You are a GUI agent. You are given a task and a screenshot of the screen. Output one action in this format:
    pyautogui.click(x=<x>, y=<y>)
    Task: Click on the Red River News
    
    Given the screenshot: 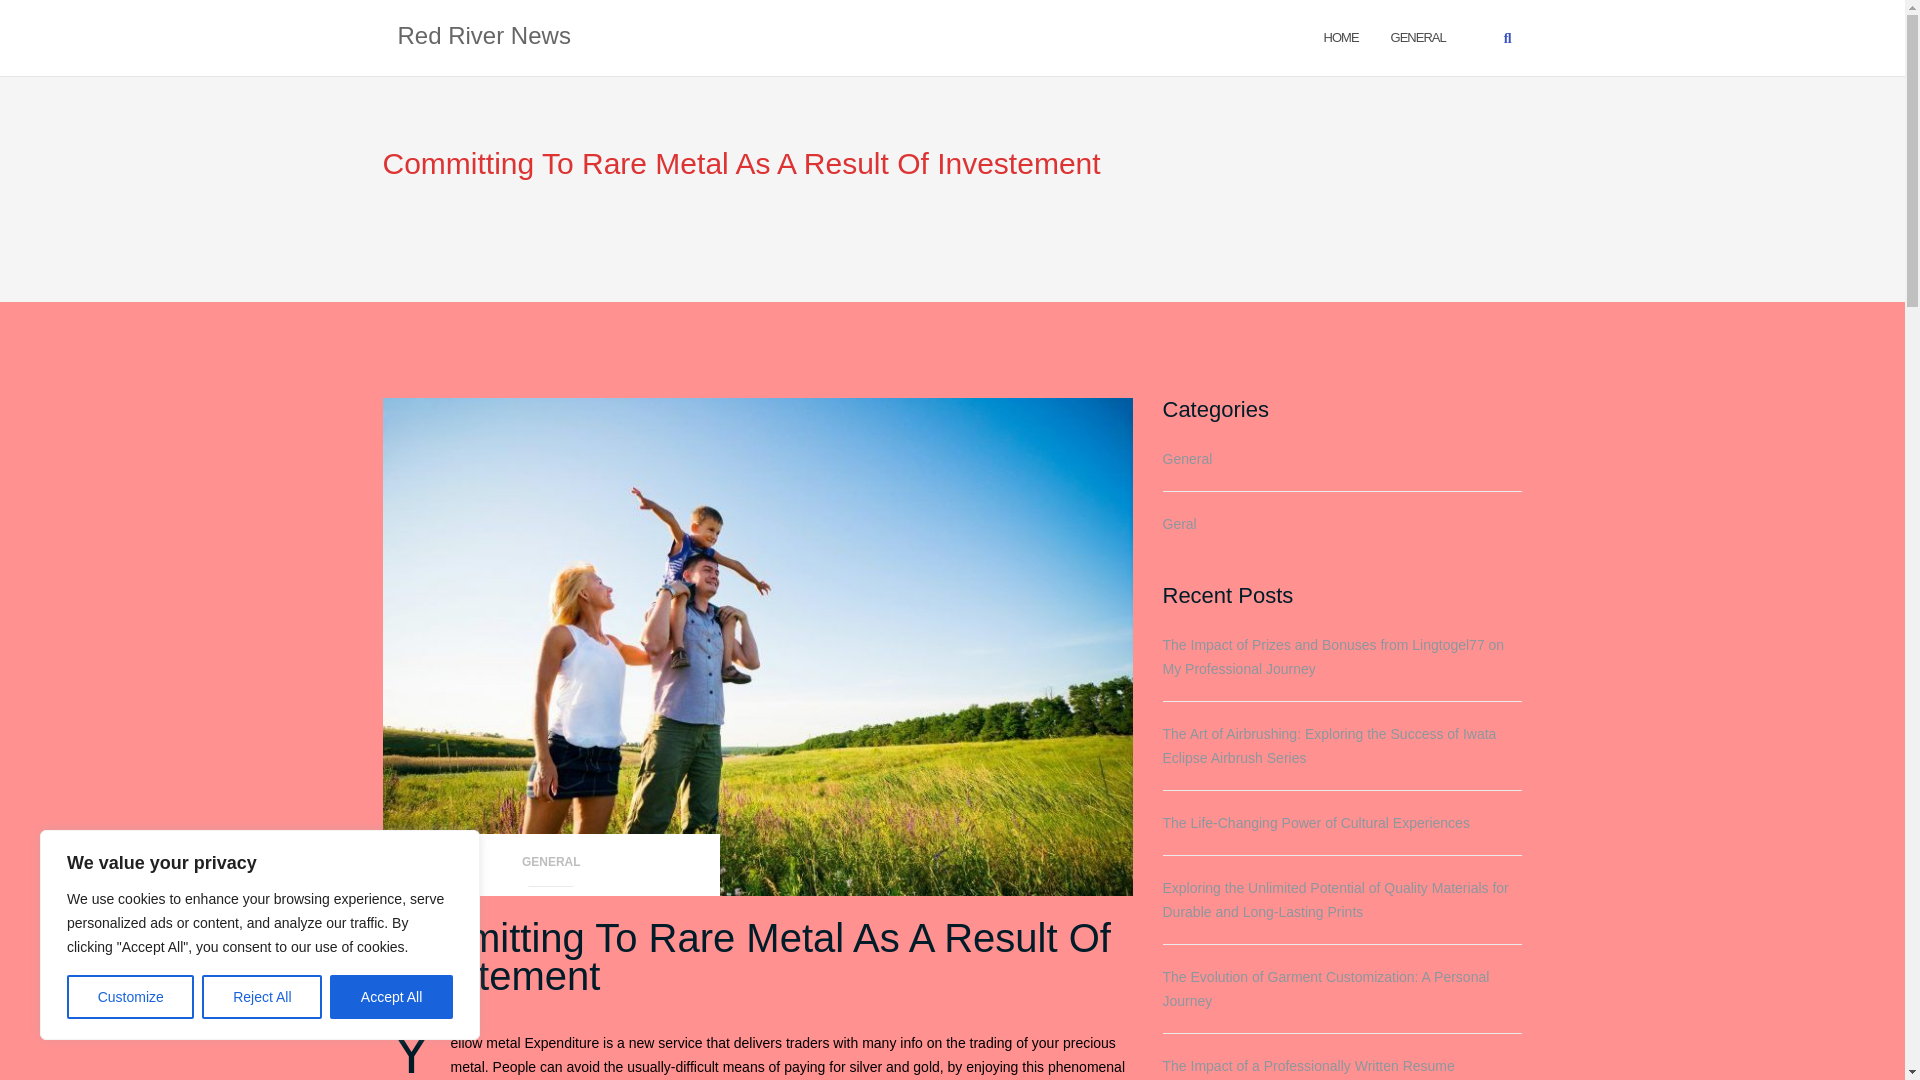 What is the action you would take?
    pyautogui.click(x=484, y=37)
    